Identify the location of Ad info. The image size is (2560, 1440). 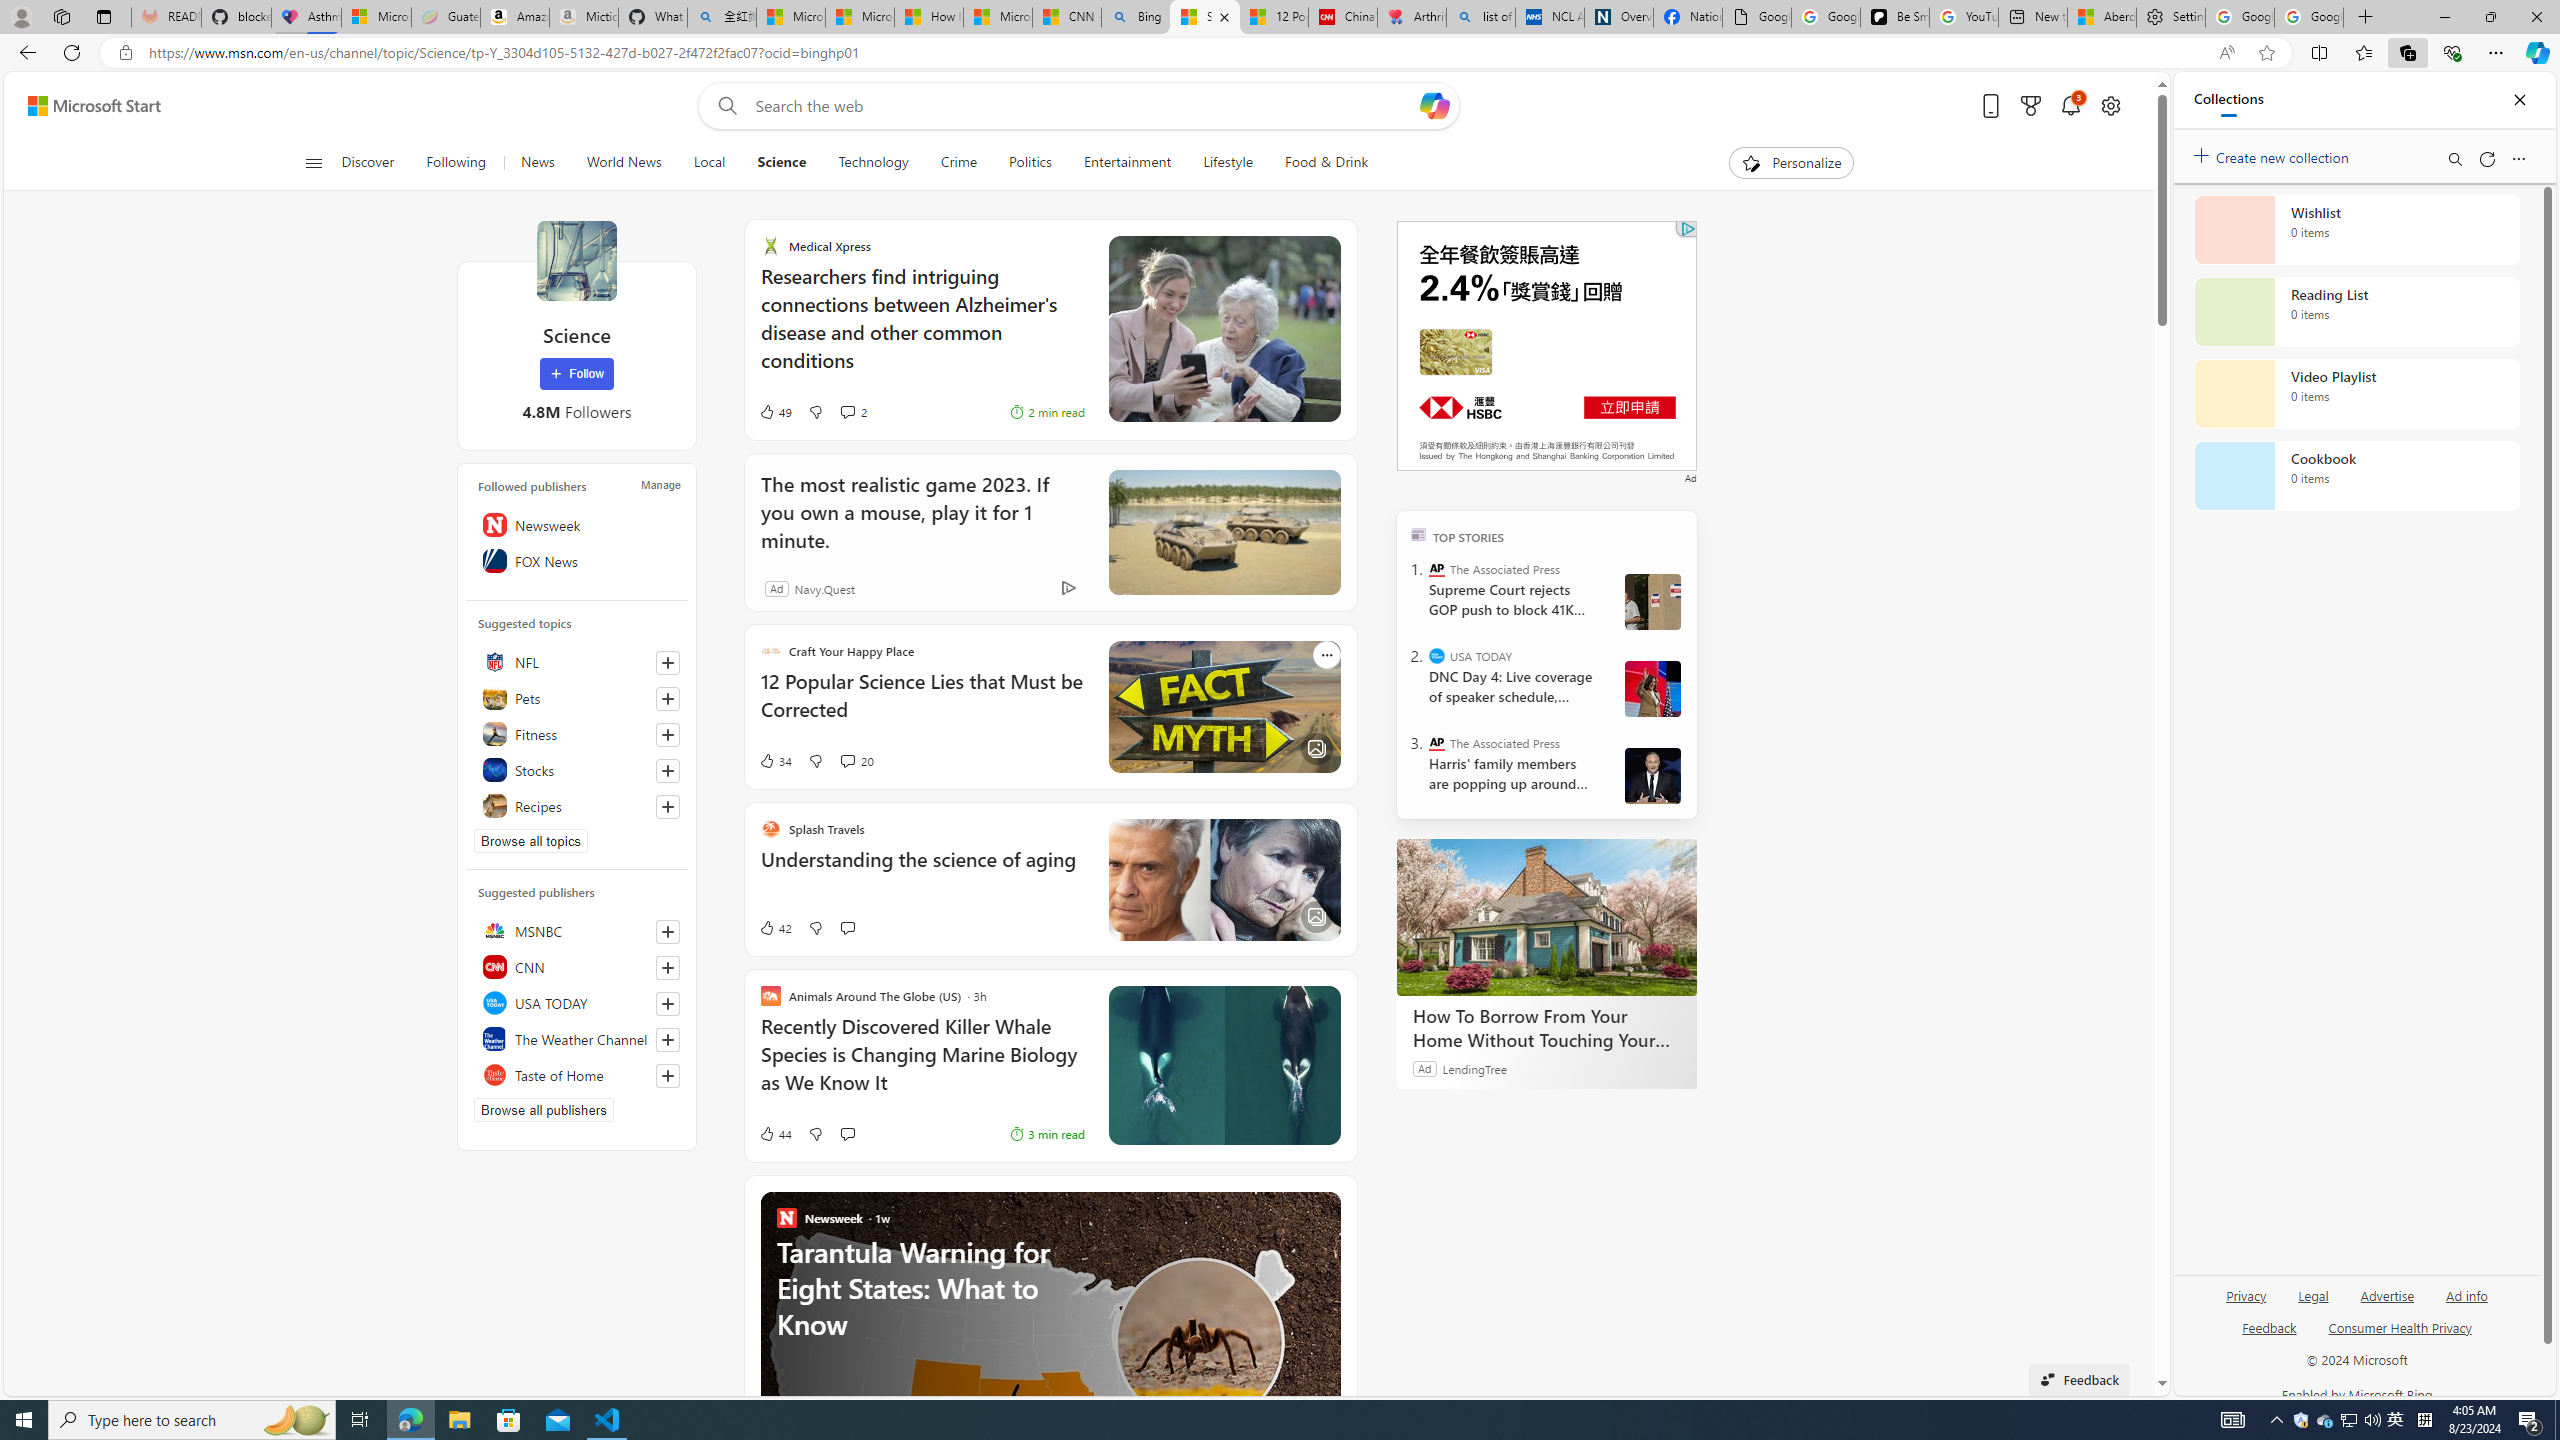
(2466, 1304).